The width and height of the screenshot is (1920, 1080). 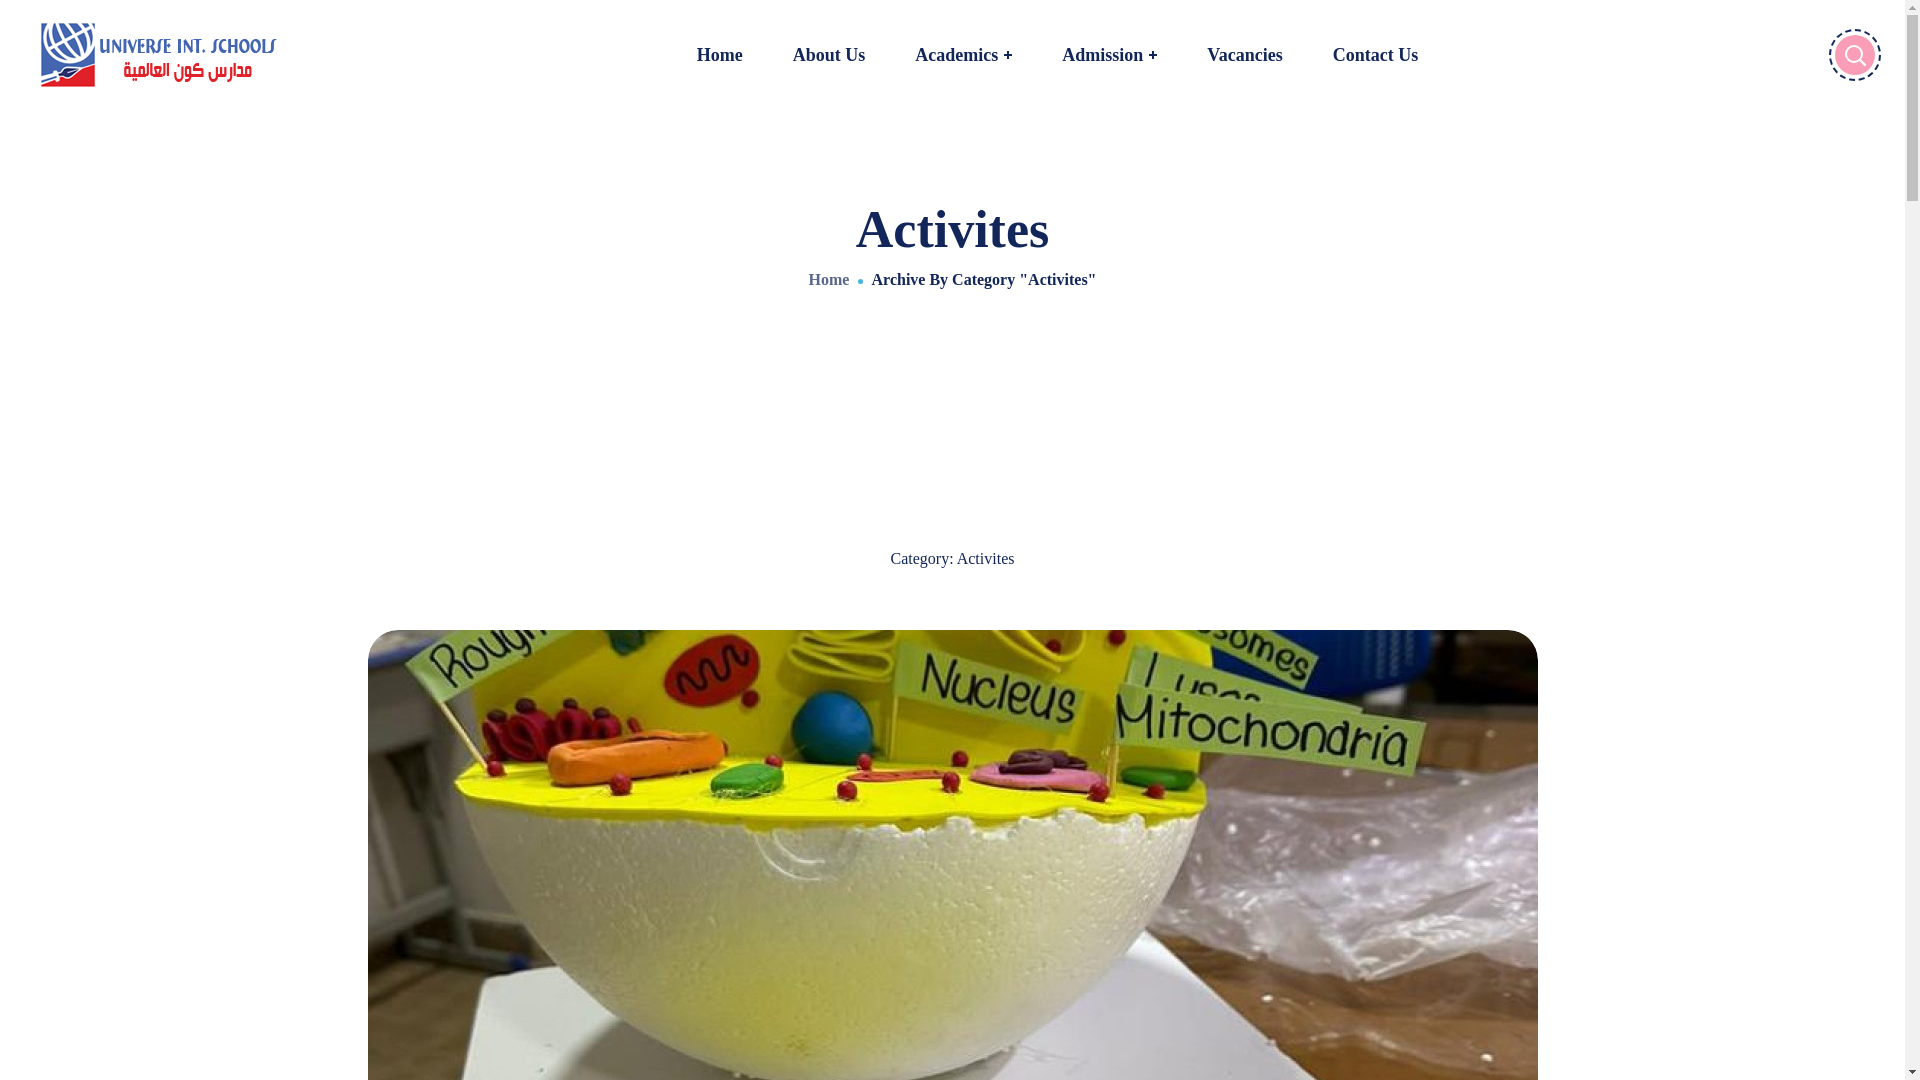 I want to click on Admission, so click(x=1109, y=55).